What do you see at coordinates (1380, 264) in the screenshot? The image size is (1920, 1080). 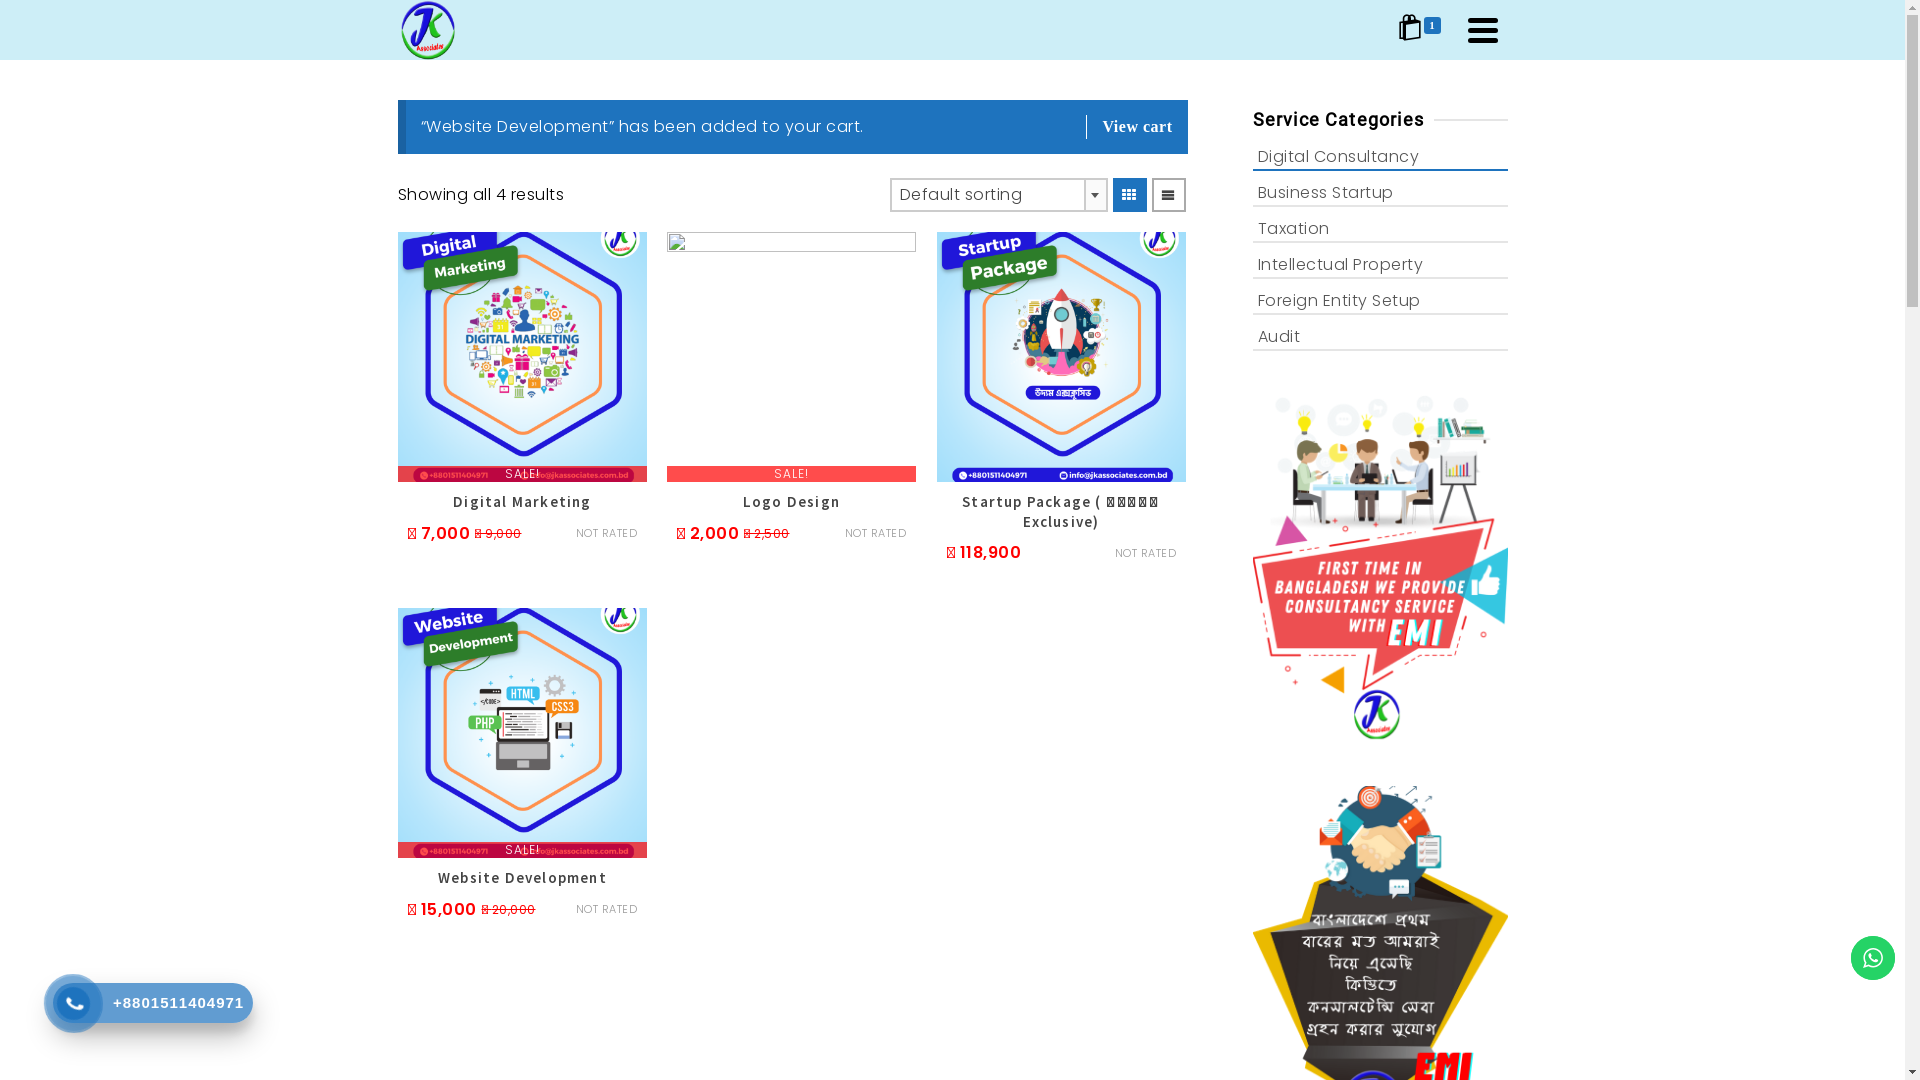 I see `Intellectual Property` at bounding box center [1380, 264].